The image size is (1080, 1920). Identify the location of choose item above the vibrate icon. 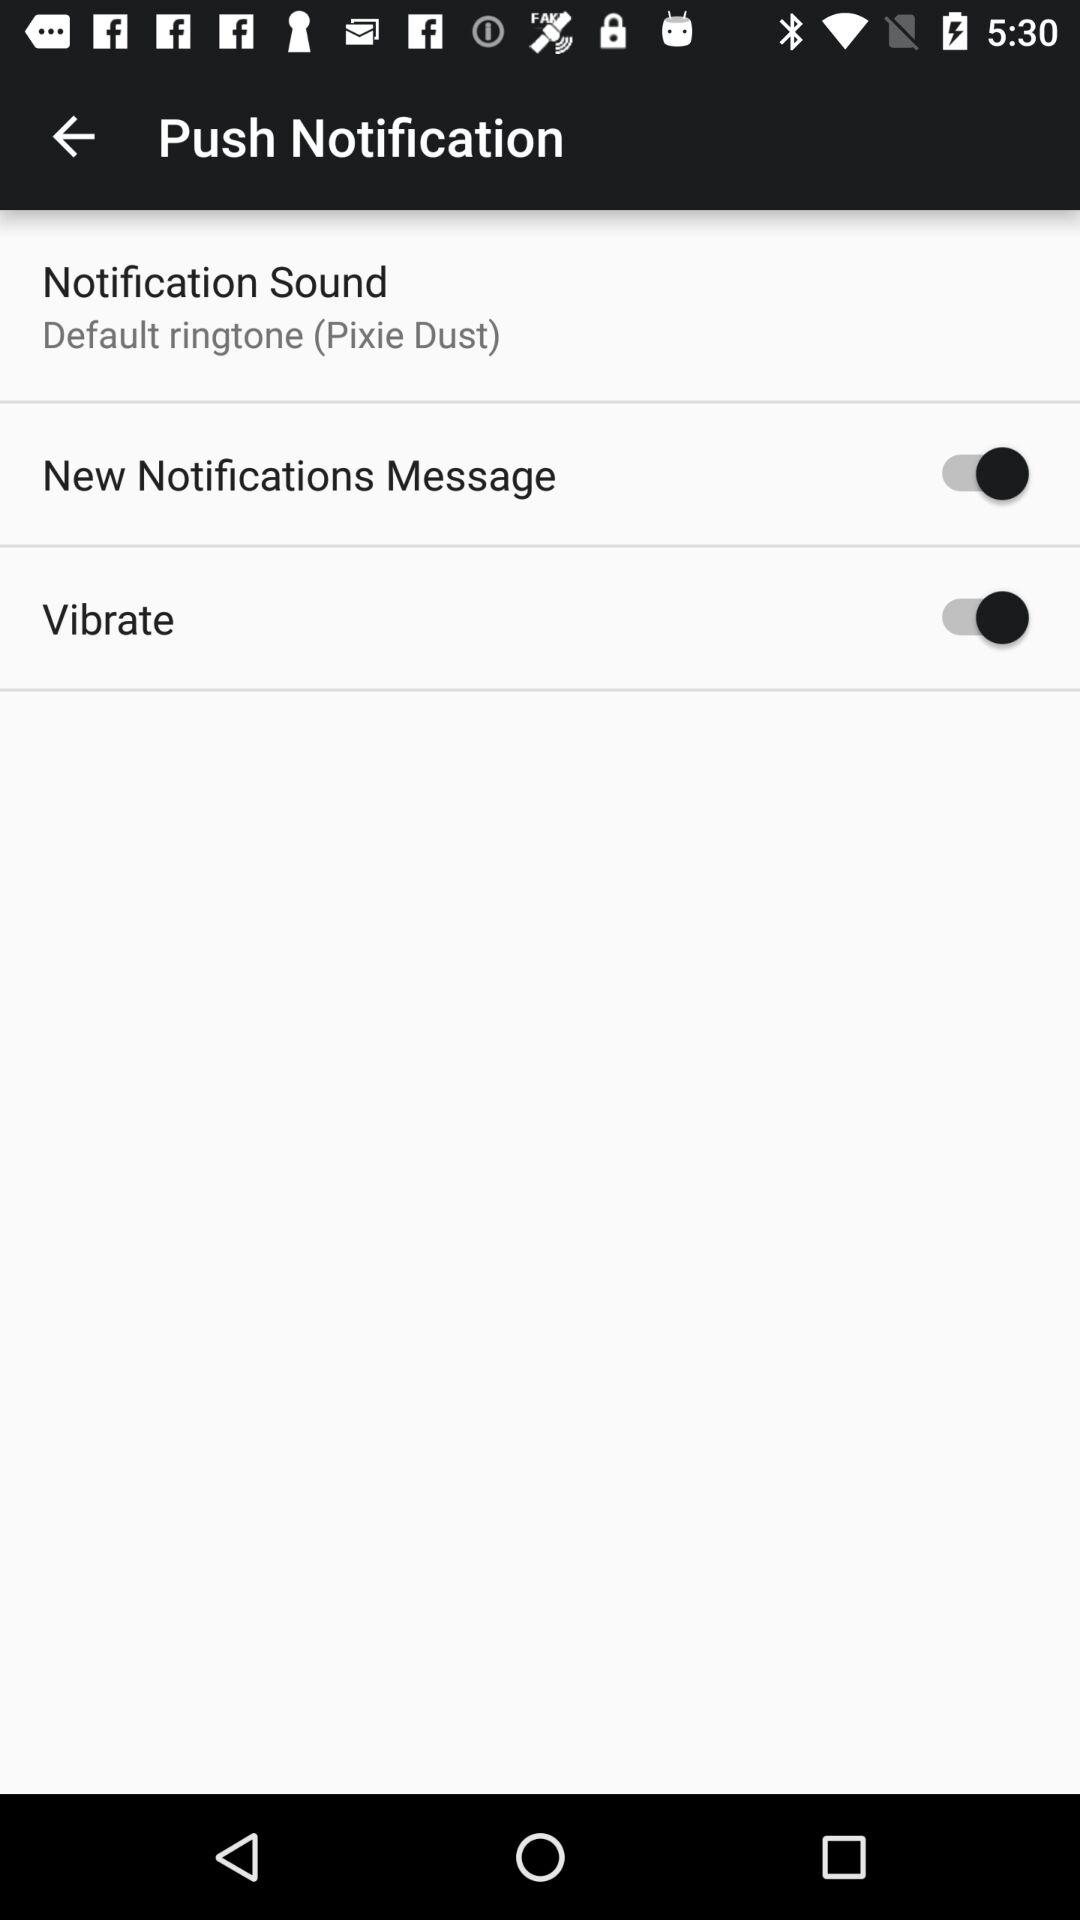
(299, 474).